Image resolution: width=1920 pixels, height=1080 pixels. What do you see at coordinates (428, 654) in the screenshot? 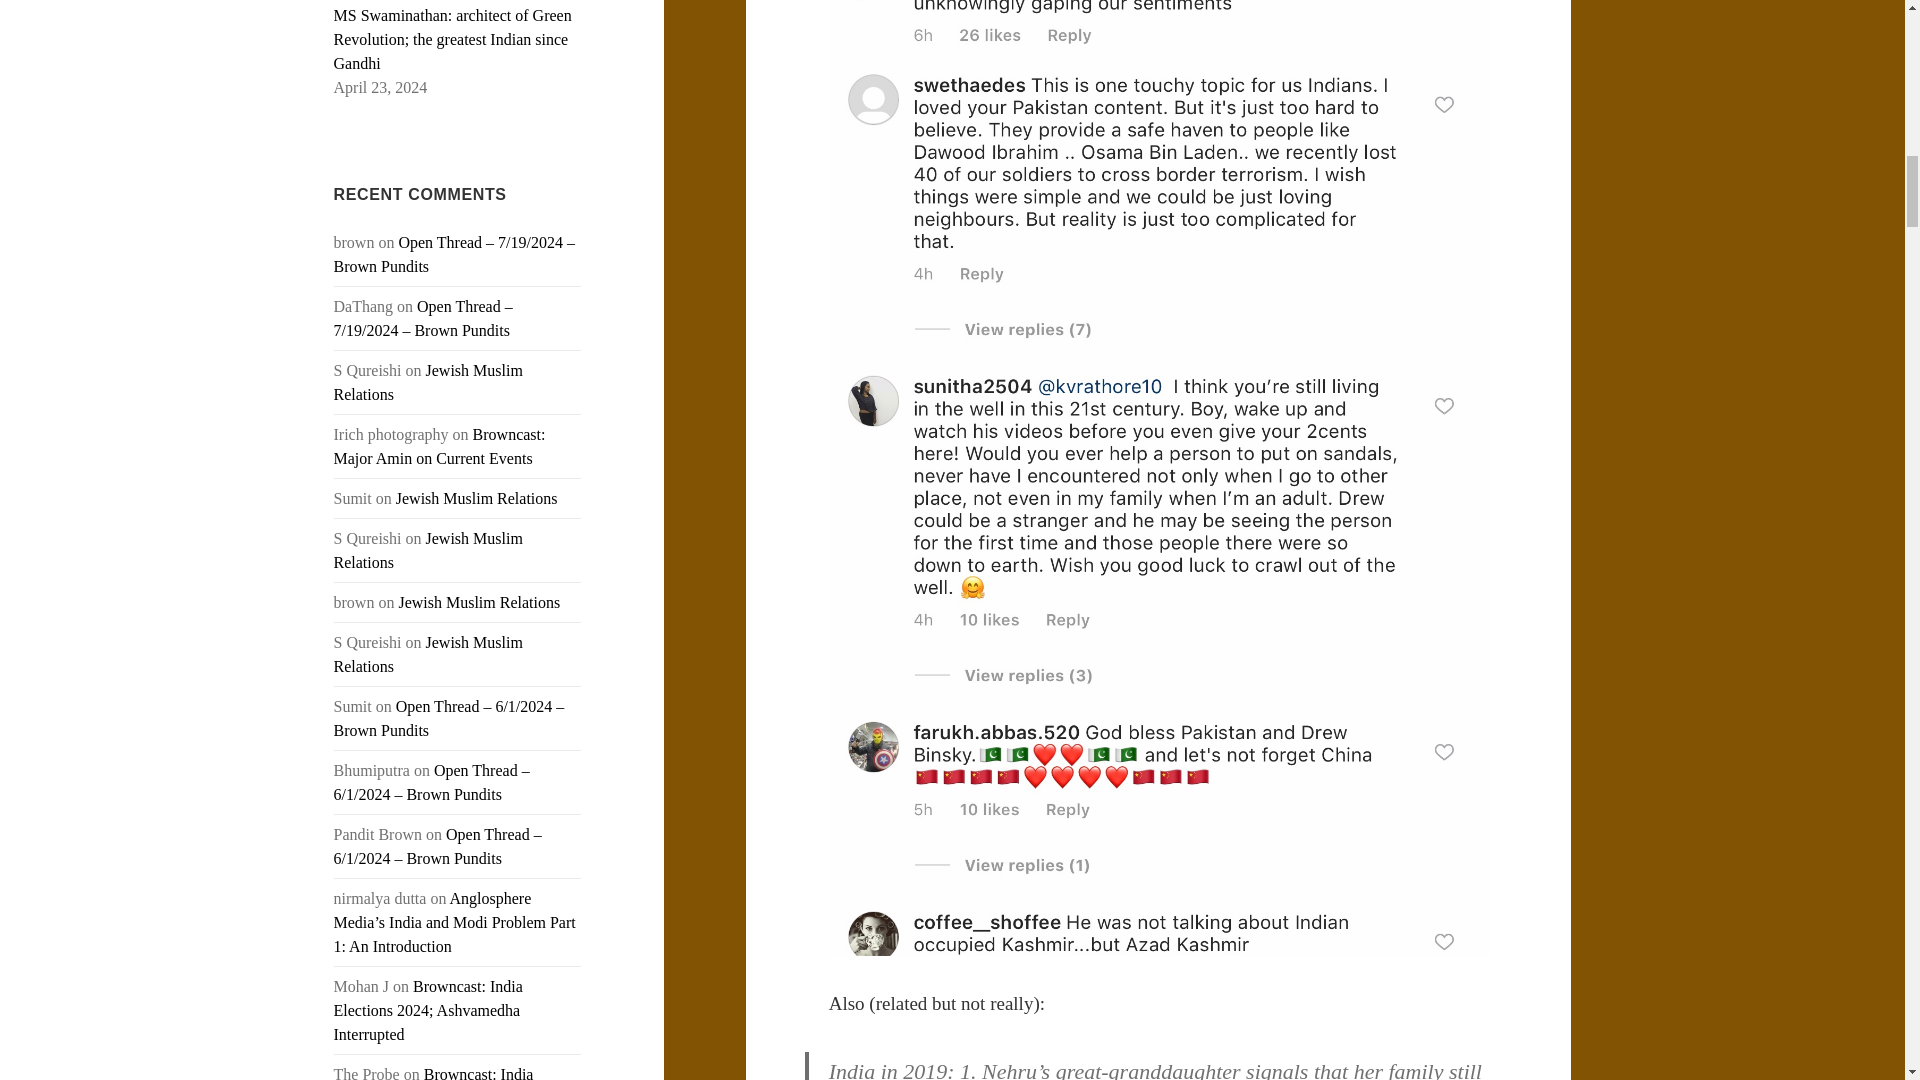
I see `Jewish Muslim Relations` at bounding box center [428, 654].